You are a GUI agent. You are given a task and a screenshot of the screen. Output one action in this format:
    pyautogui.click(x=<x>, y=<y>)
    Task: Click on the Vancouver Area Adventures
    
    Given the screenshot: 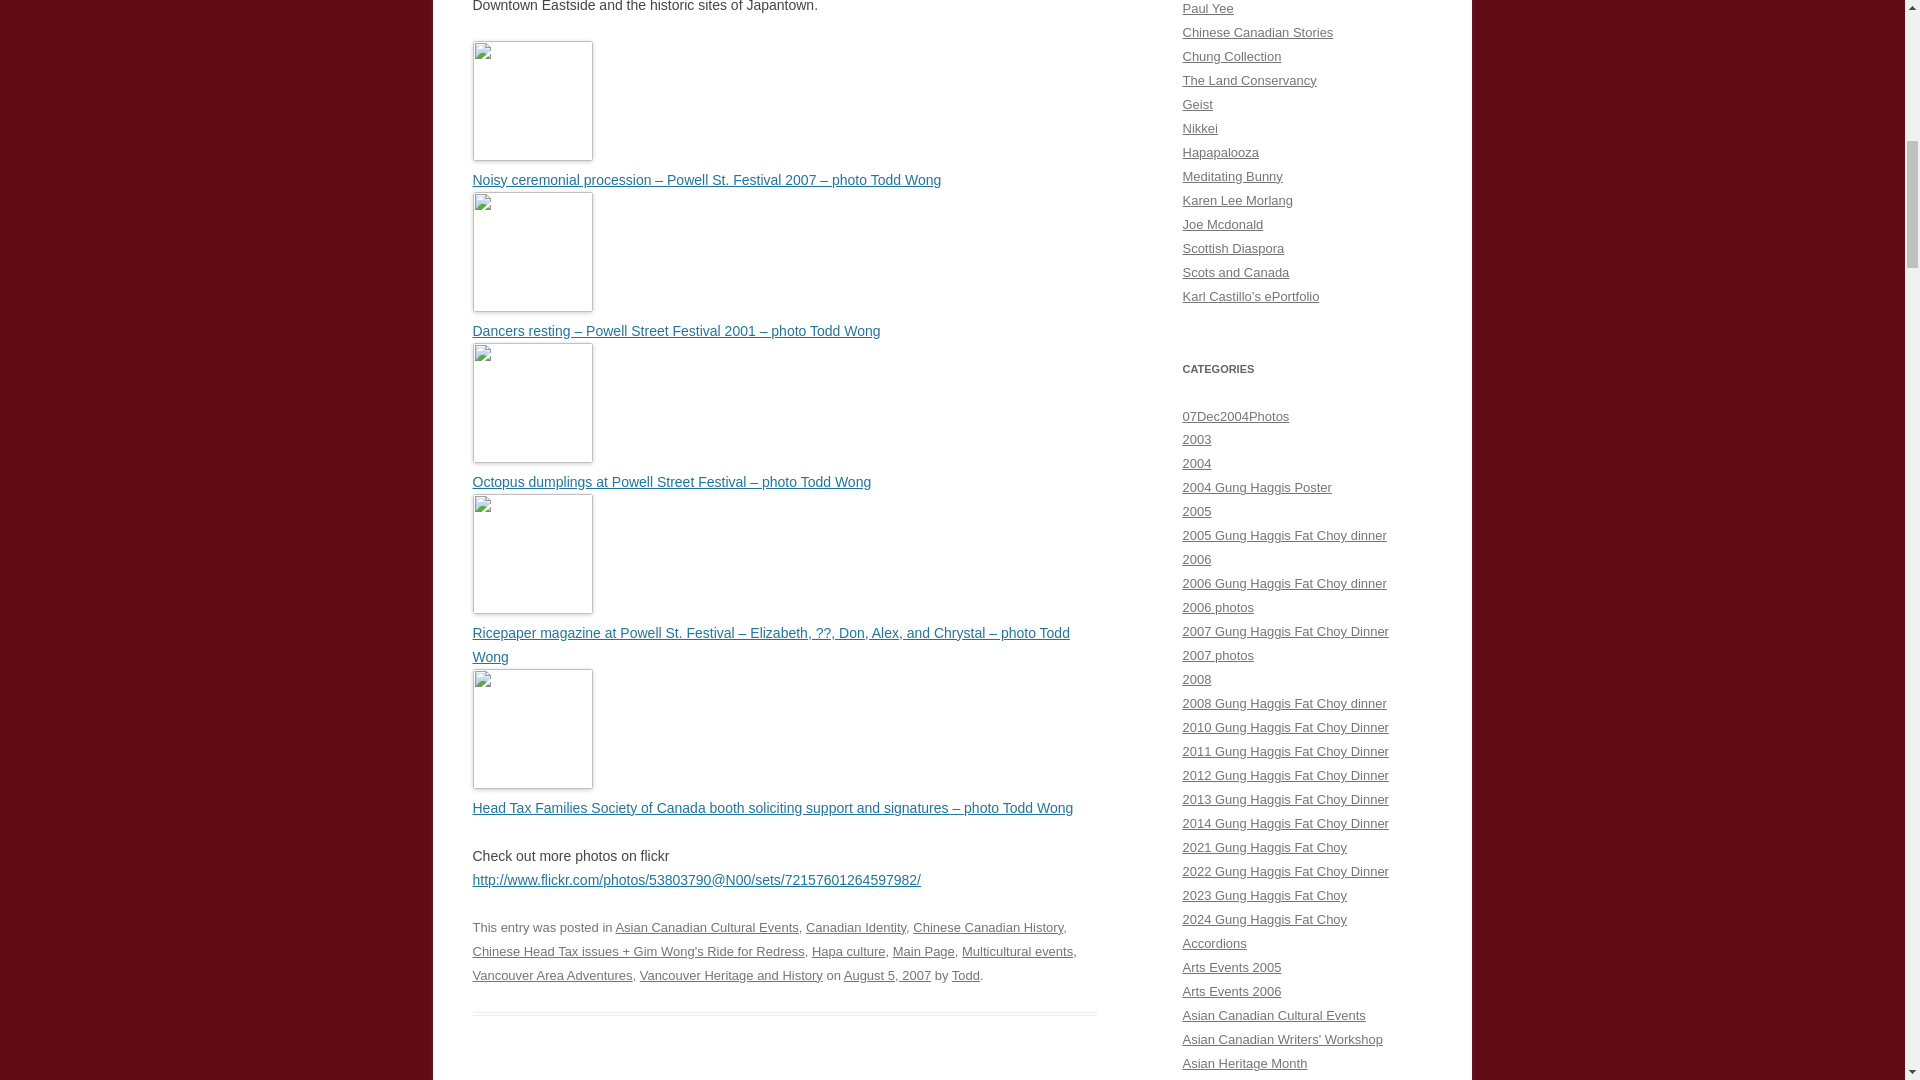 What is the action you would take?
    pyautogui.click(x=552, y=974)
    